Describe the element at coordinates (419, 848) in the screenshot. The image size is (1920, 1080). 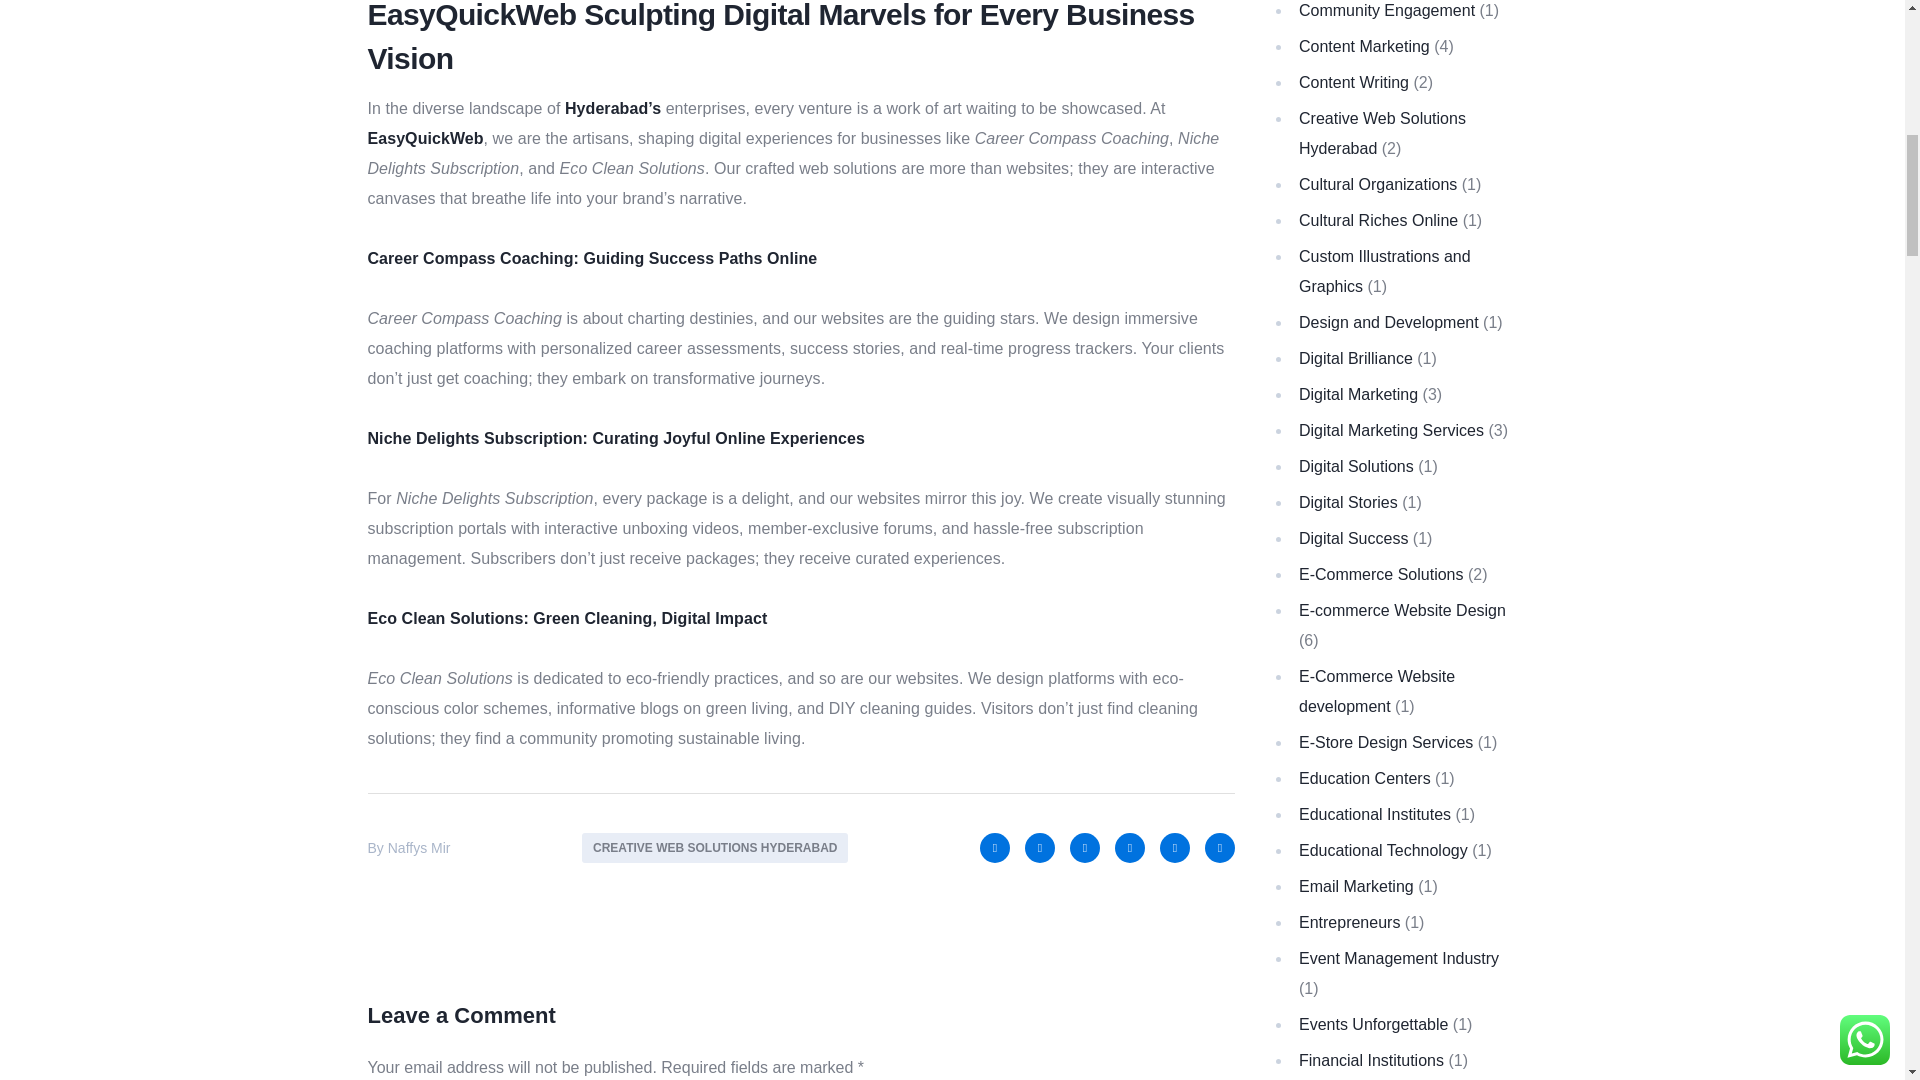
I see `Naffys Mir` at that location.